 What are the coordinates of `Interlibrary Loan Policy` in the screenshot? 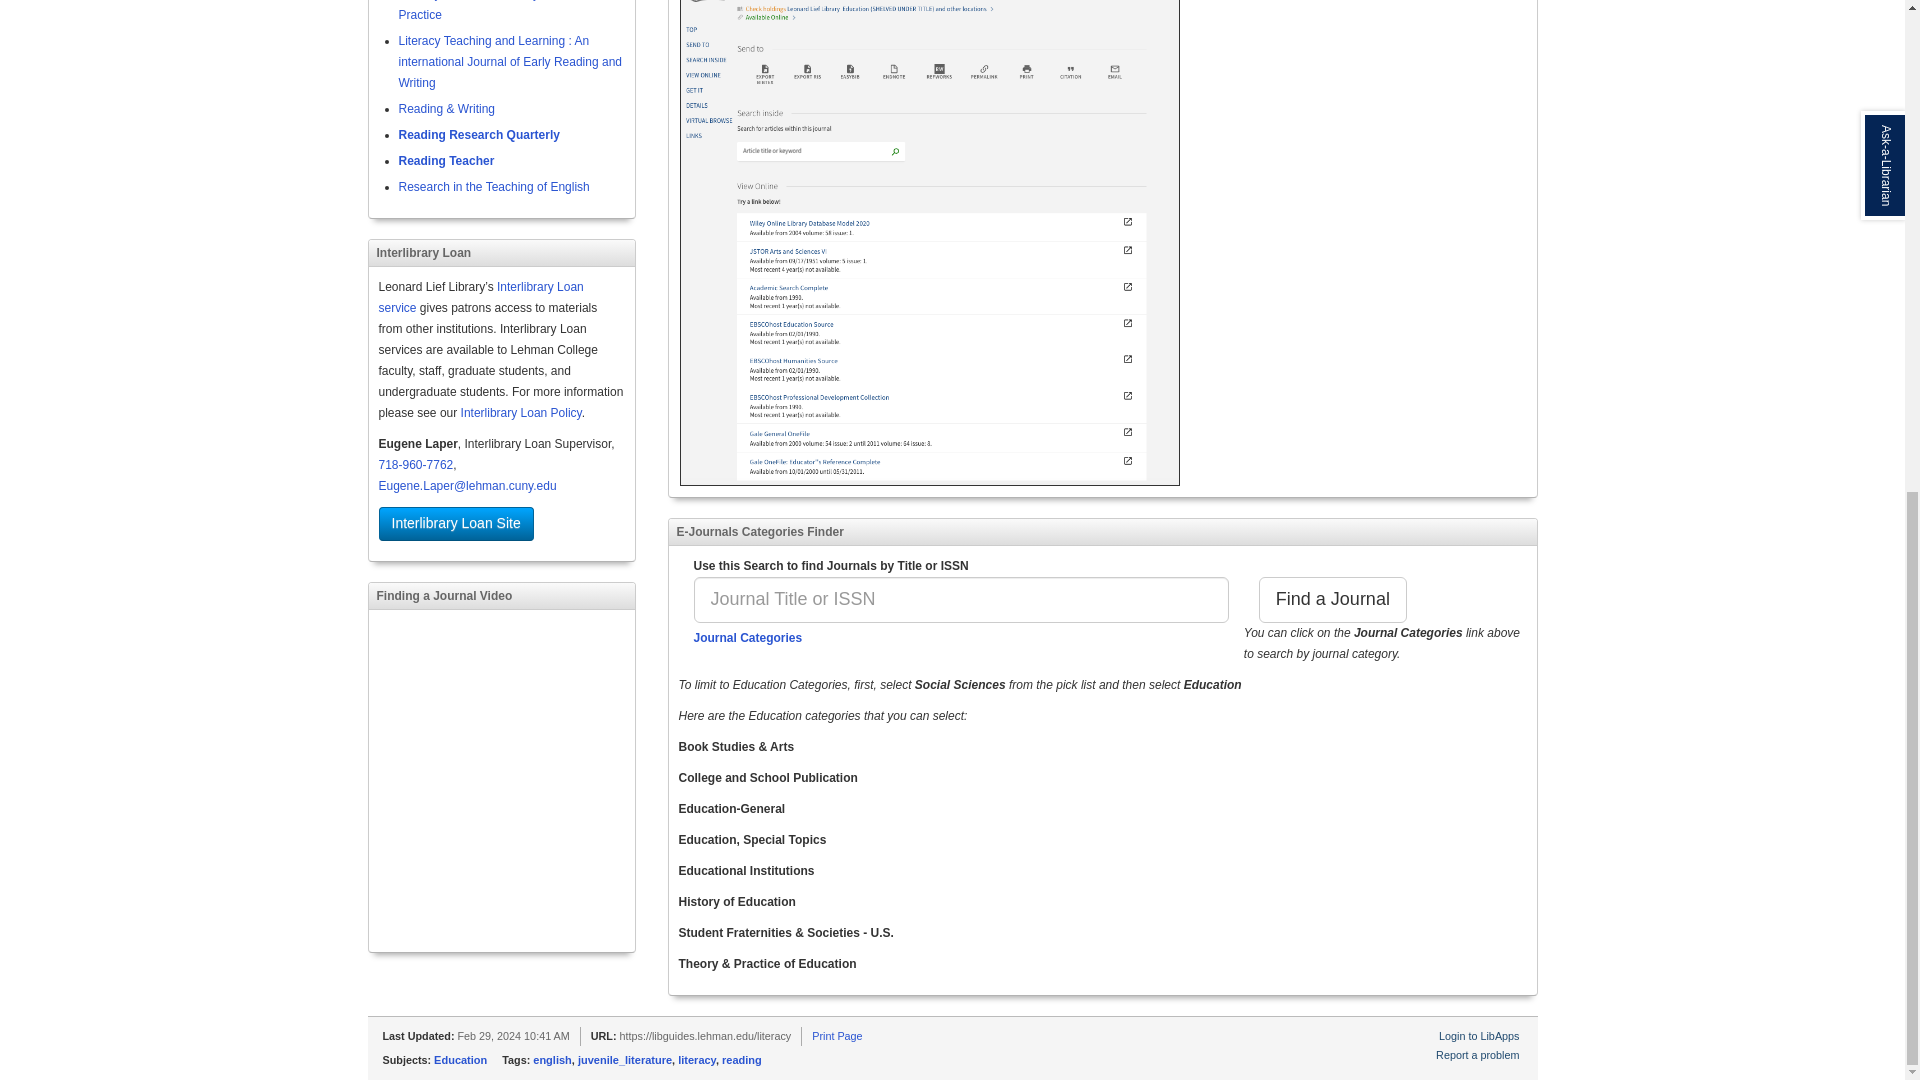 It's located at (520, 413).